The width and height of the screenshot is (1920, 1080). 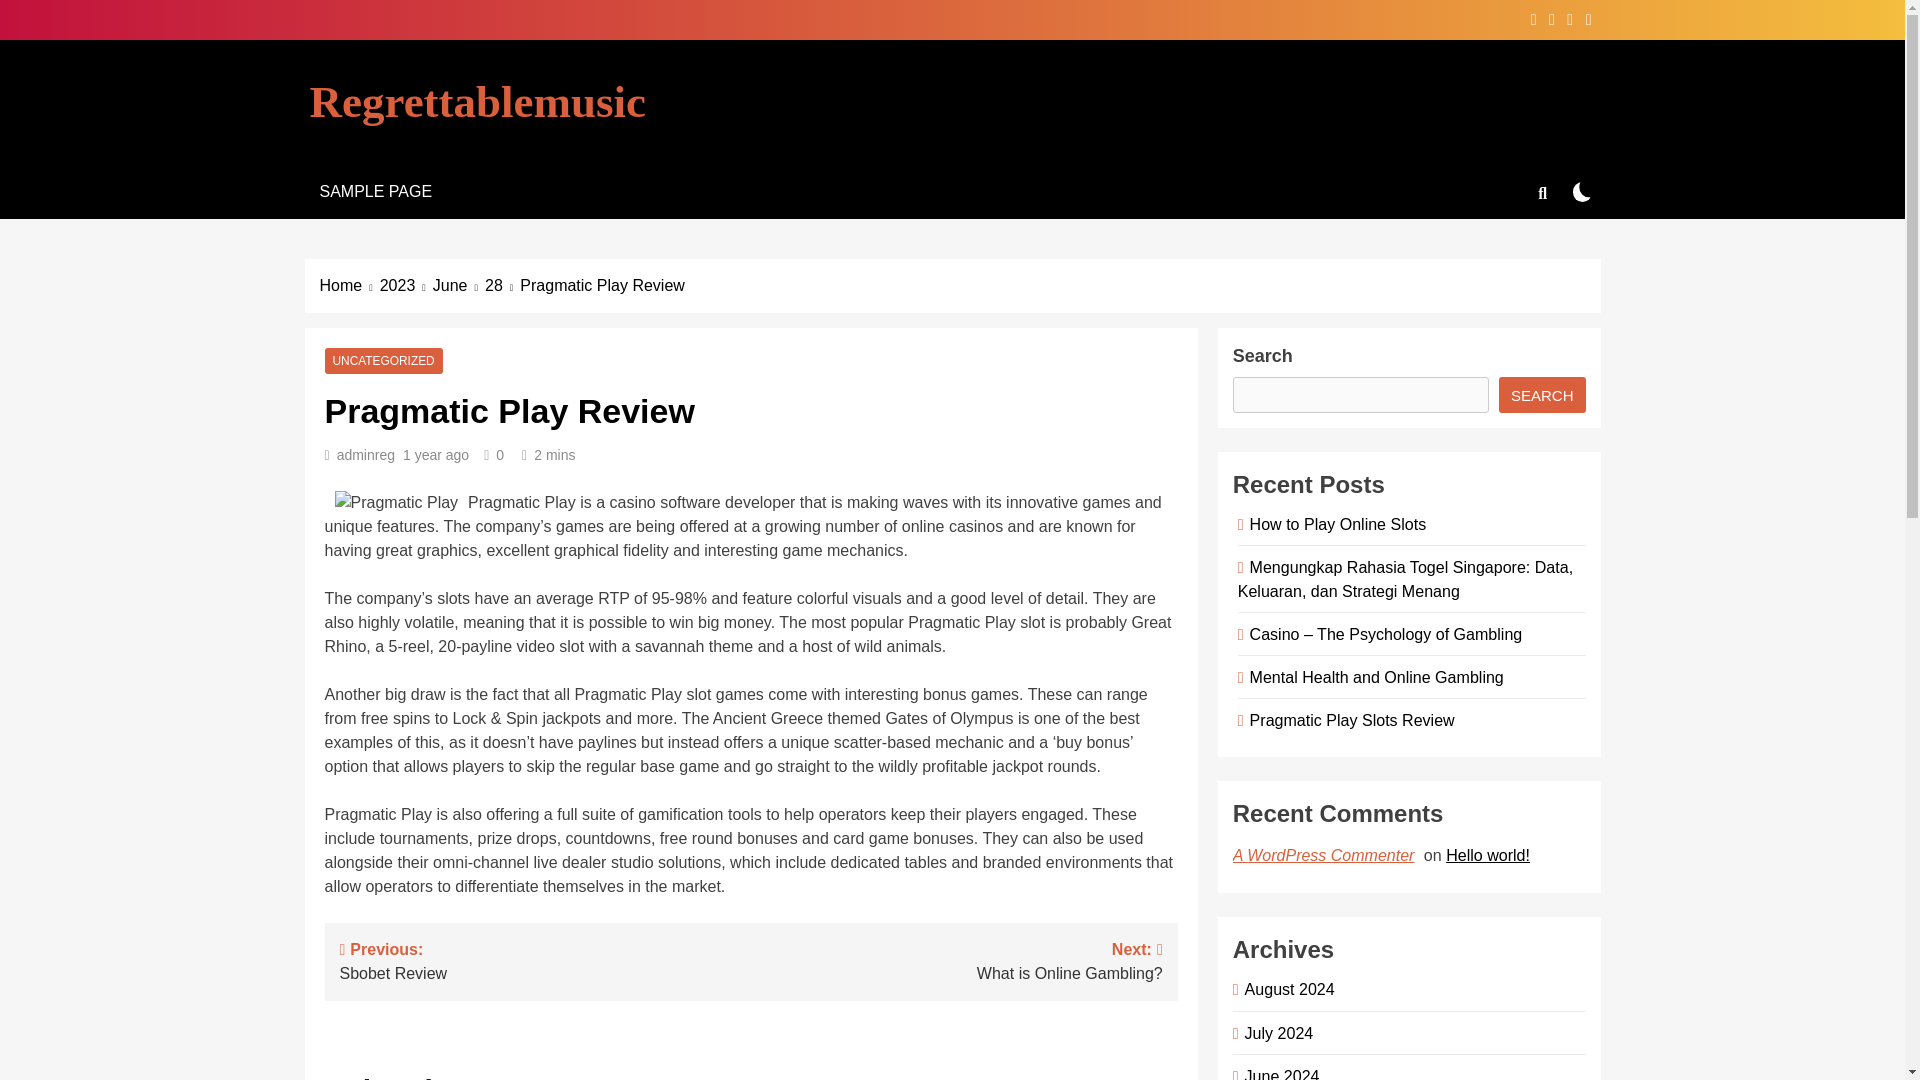 What do you see at coordinates (502, 286) in the screenshot?
I see `SAMPLE PAGE` at bounding box center [502, 286].